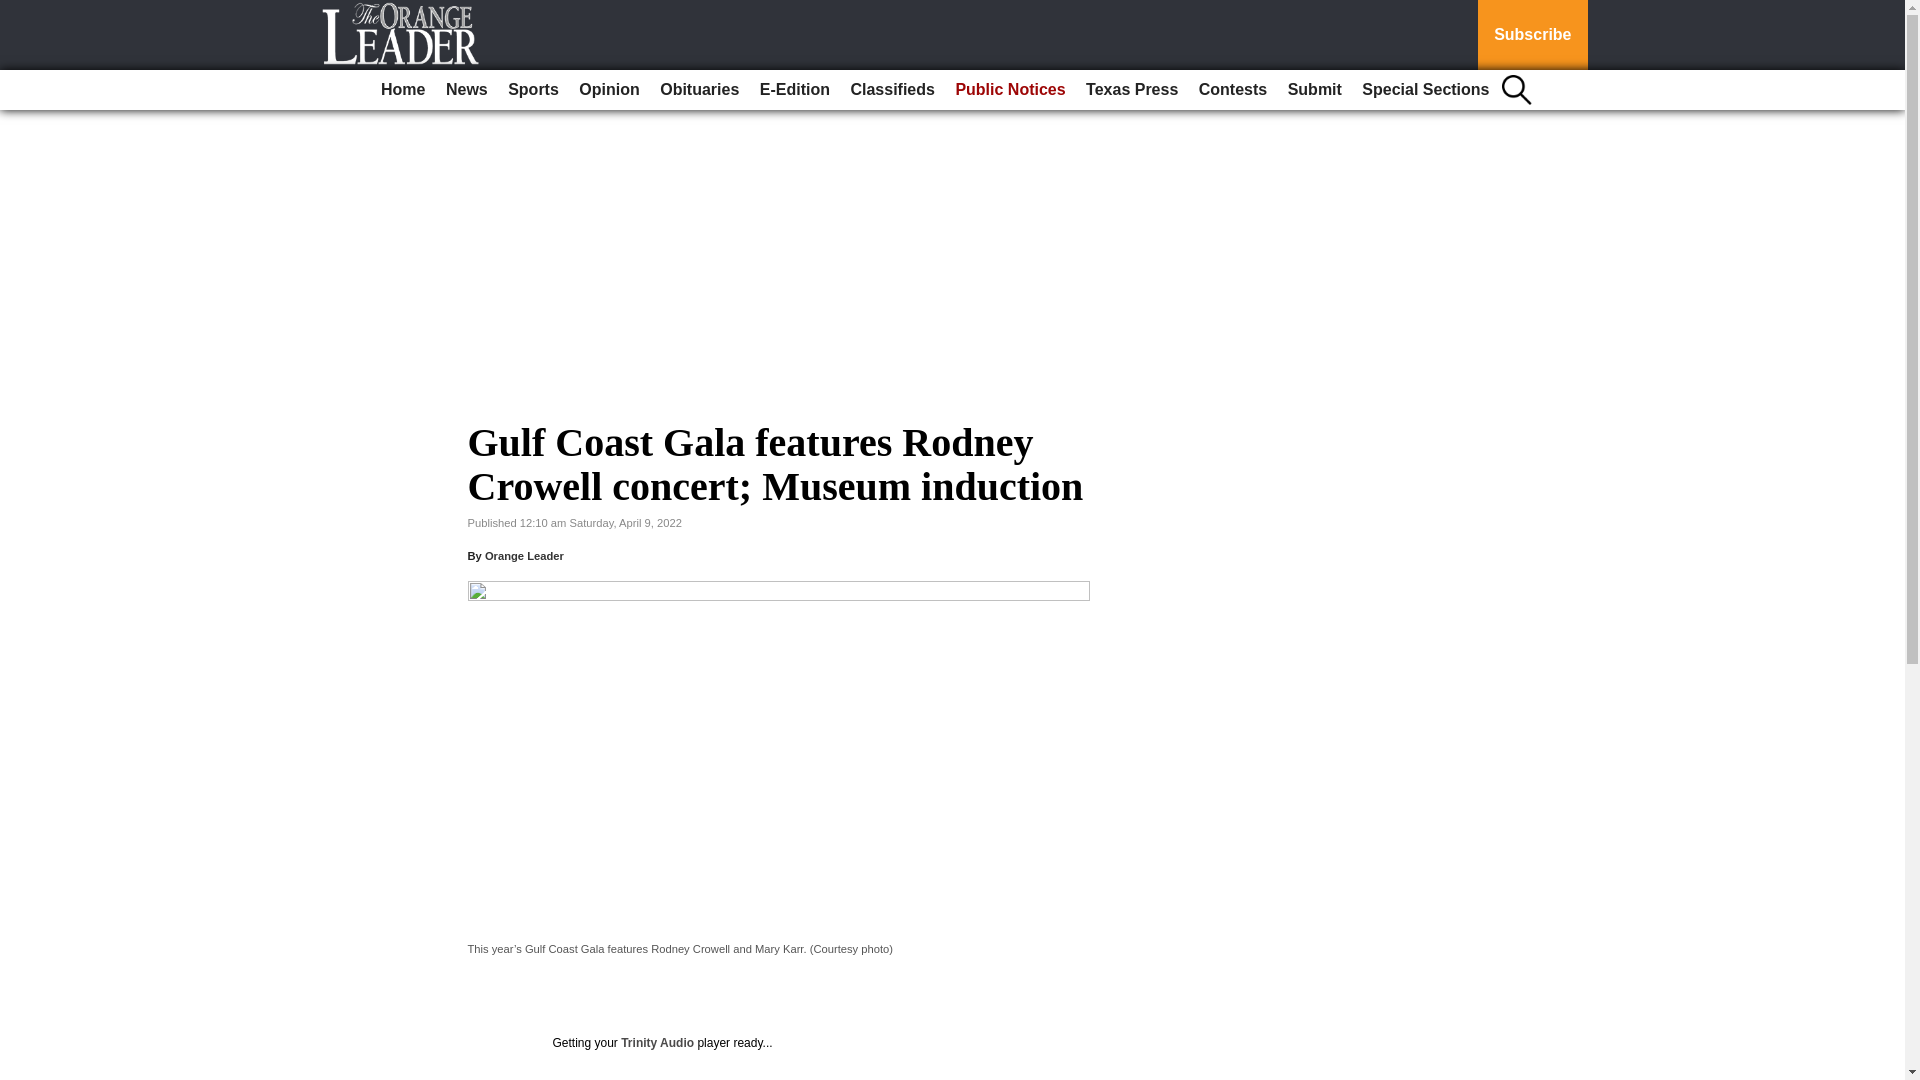  I want to click on Orange Leader, so click(524, 555).